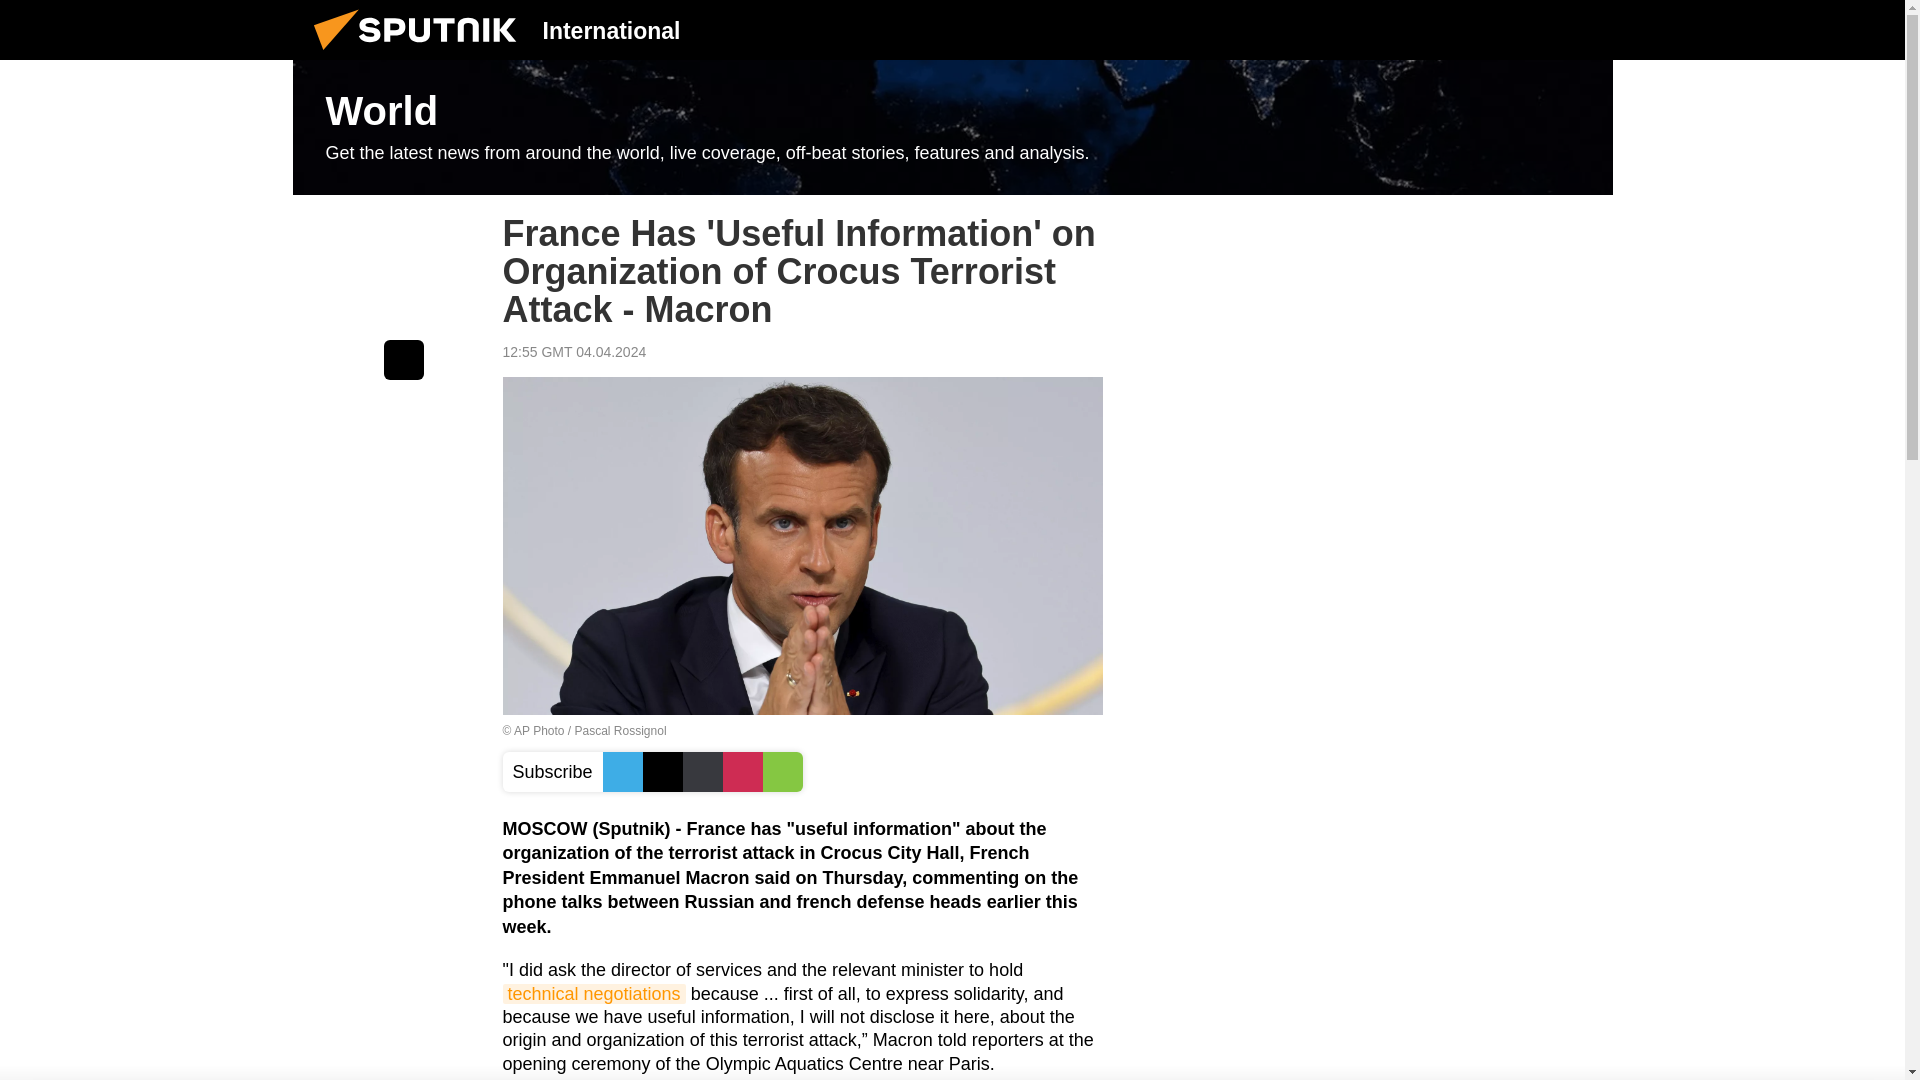  I want to click on Authorization, so click(1481, 29).